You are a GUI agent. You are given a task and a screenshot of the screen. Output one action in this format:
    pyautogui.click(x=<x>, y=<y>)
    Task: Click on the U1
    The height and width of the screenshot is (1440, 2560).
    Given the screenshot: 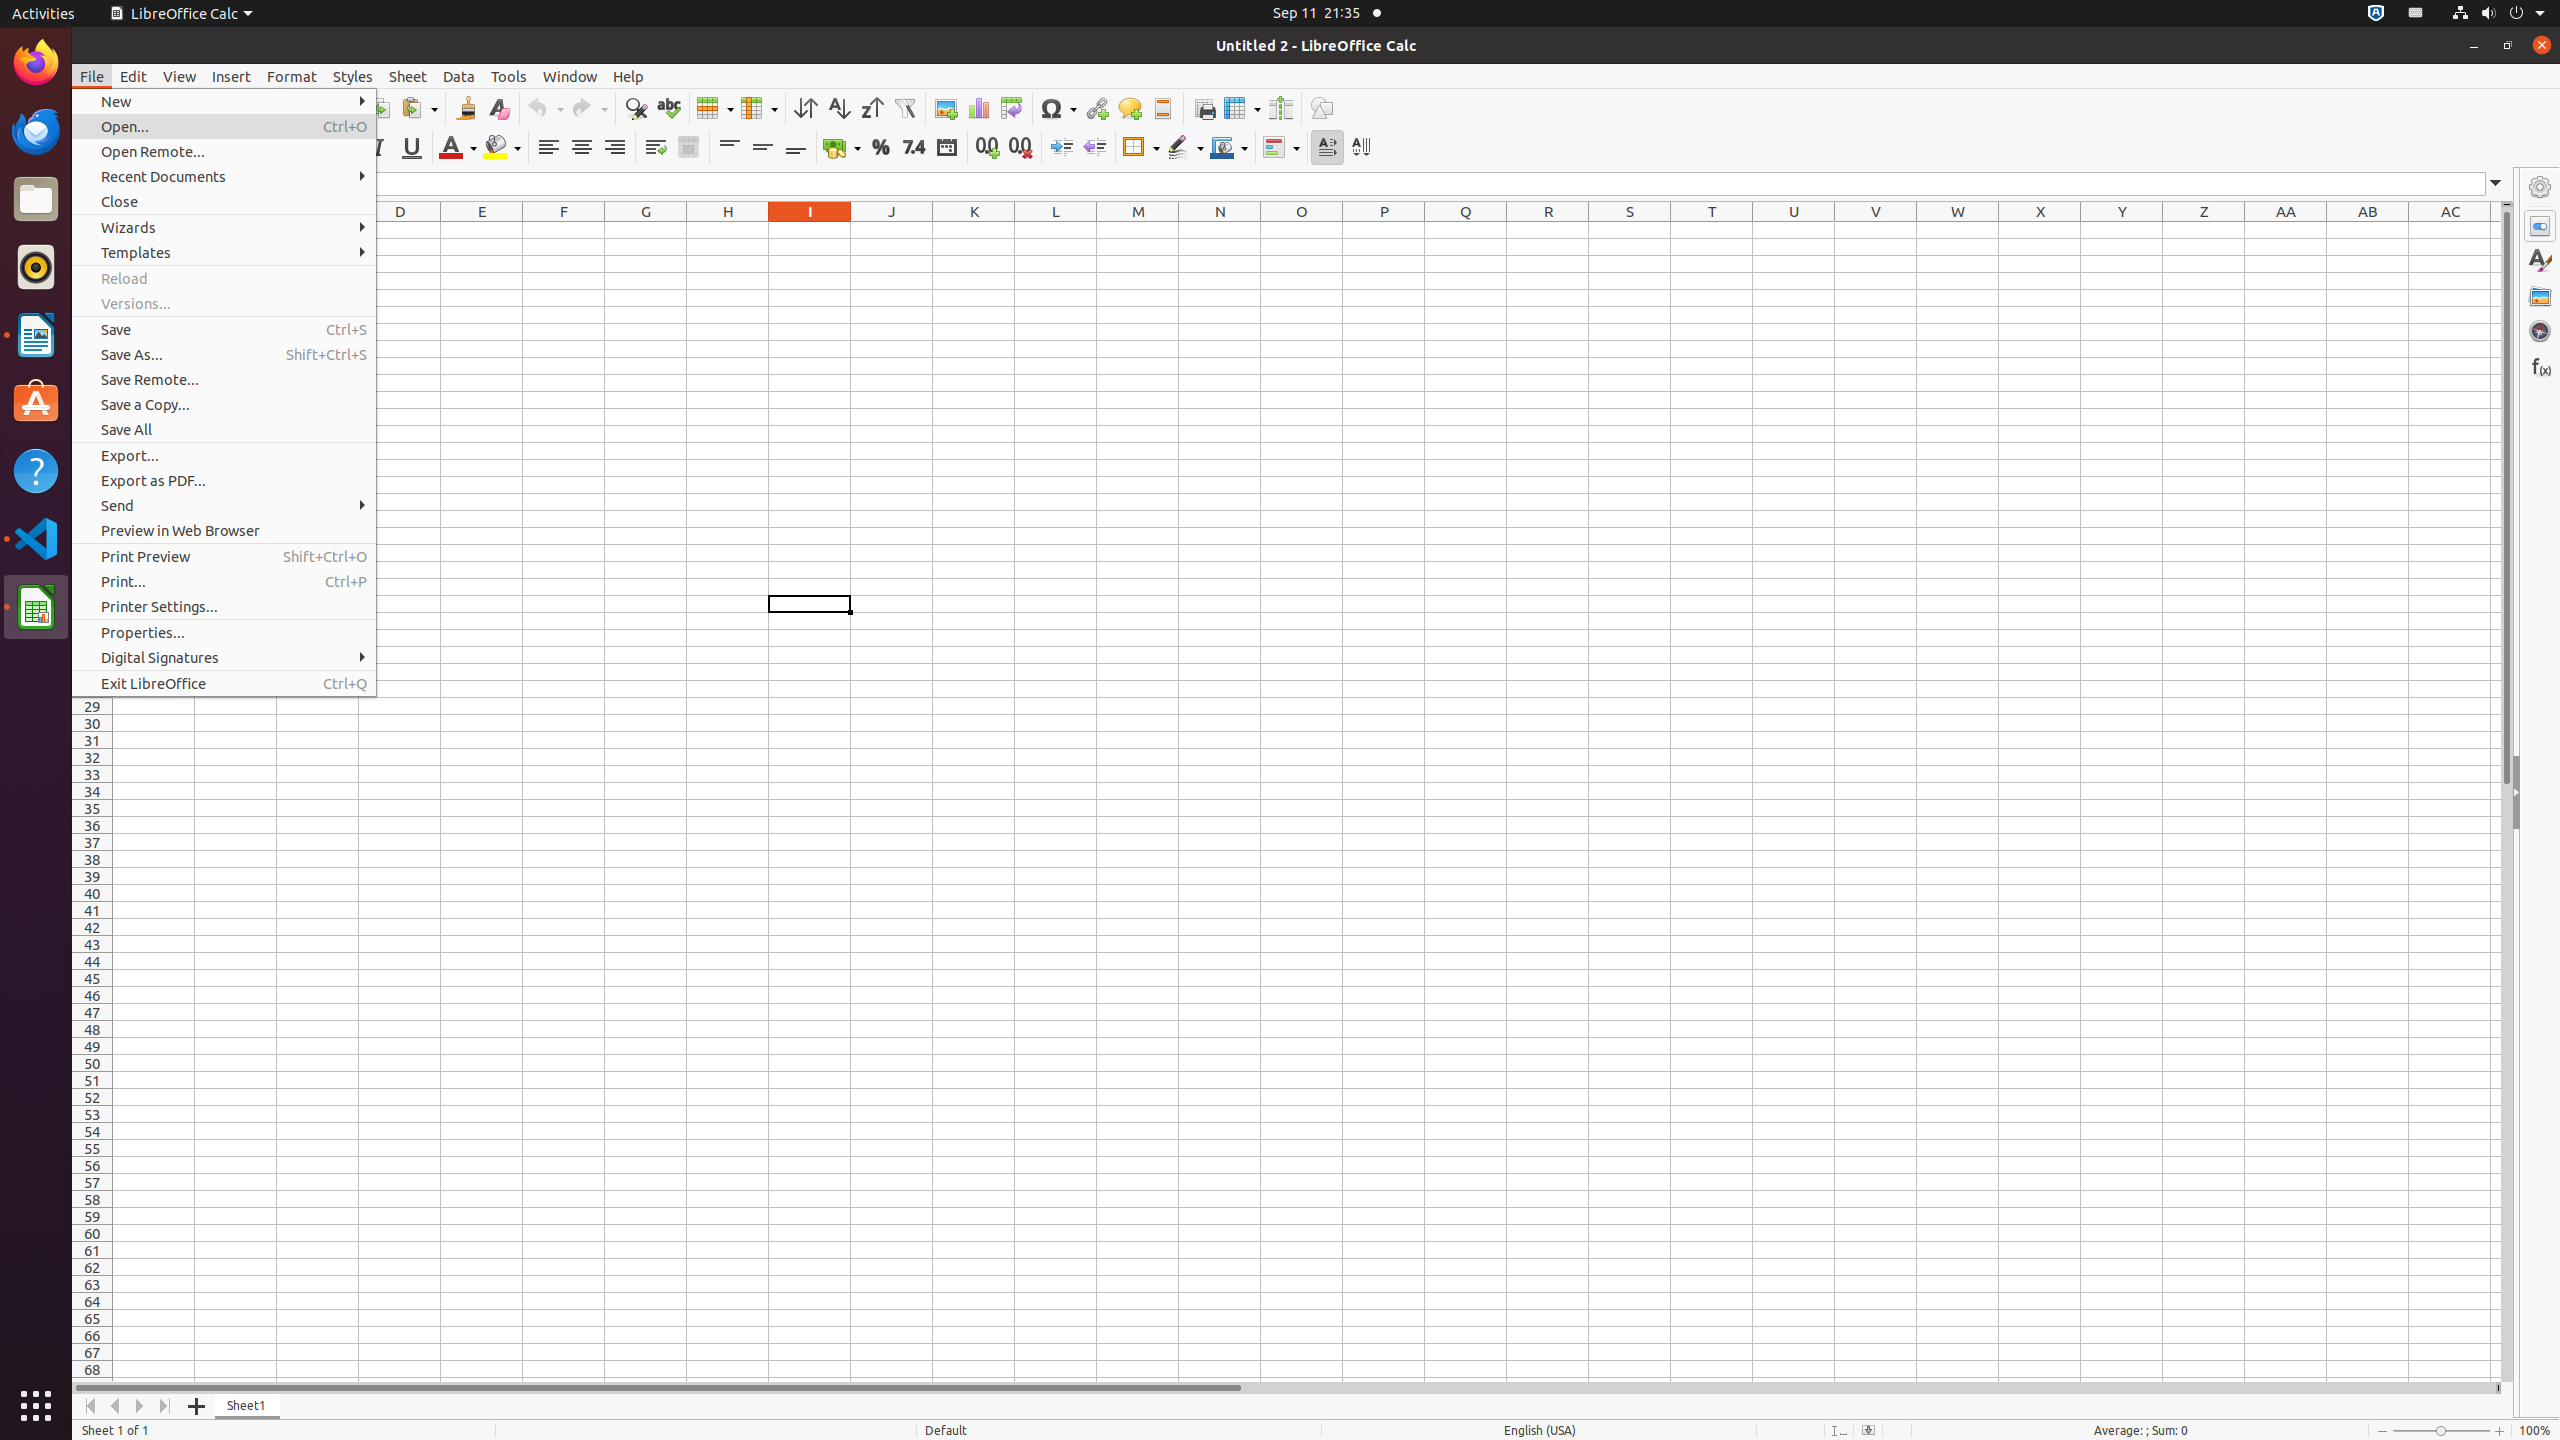 What is the action you would take?
    pyautogui.click(x=1794, y=230)
    